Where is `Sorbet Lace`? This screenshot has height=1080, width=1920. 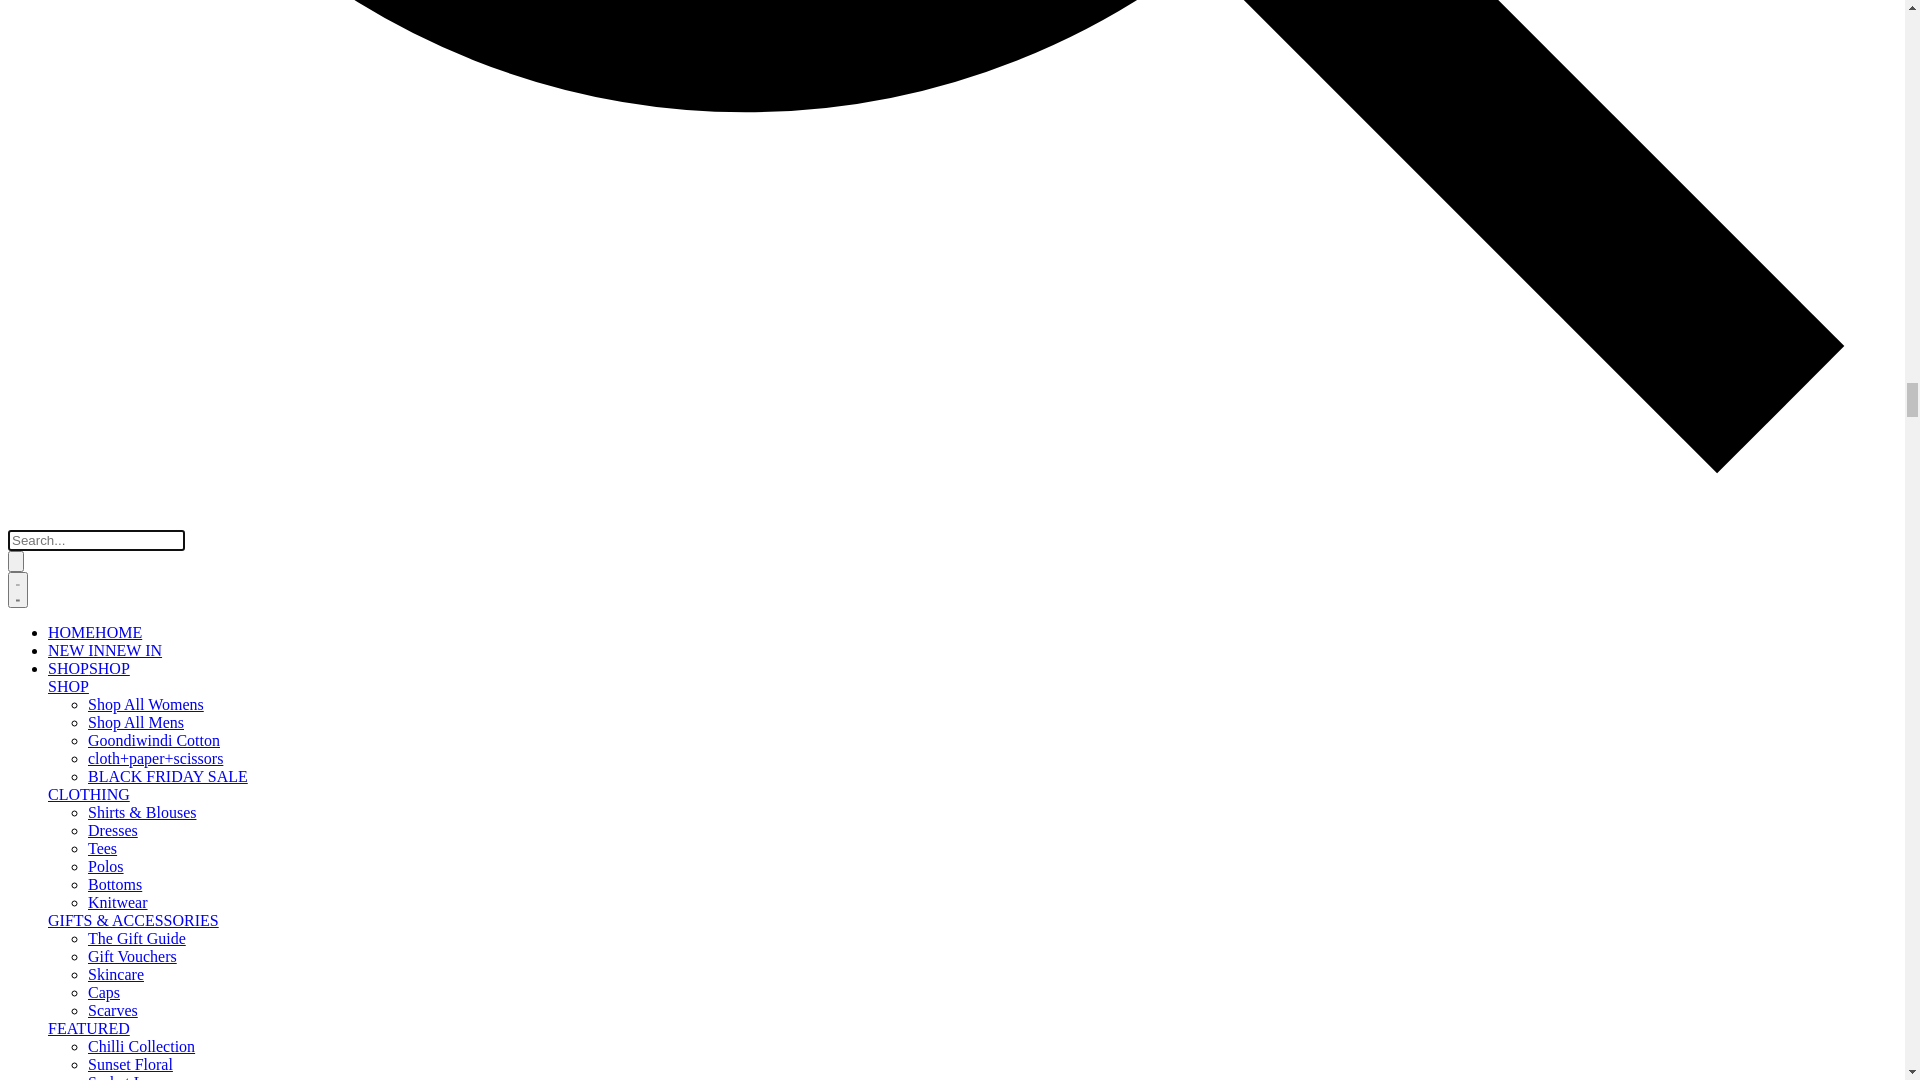 Sorbet Lace is located at coordinates (86, 768).